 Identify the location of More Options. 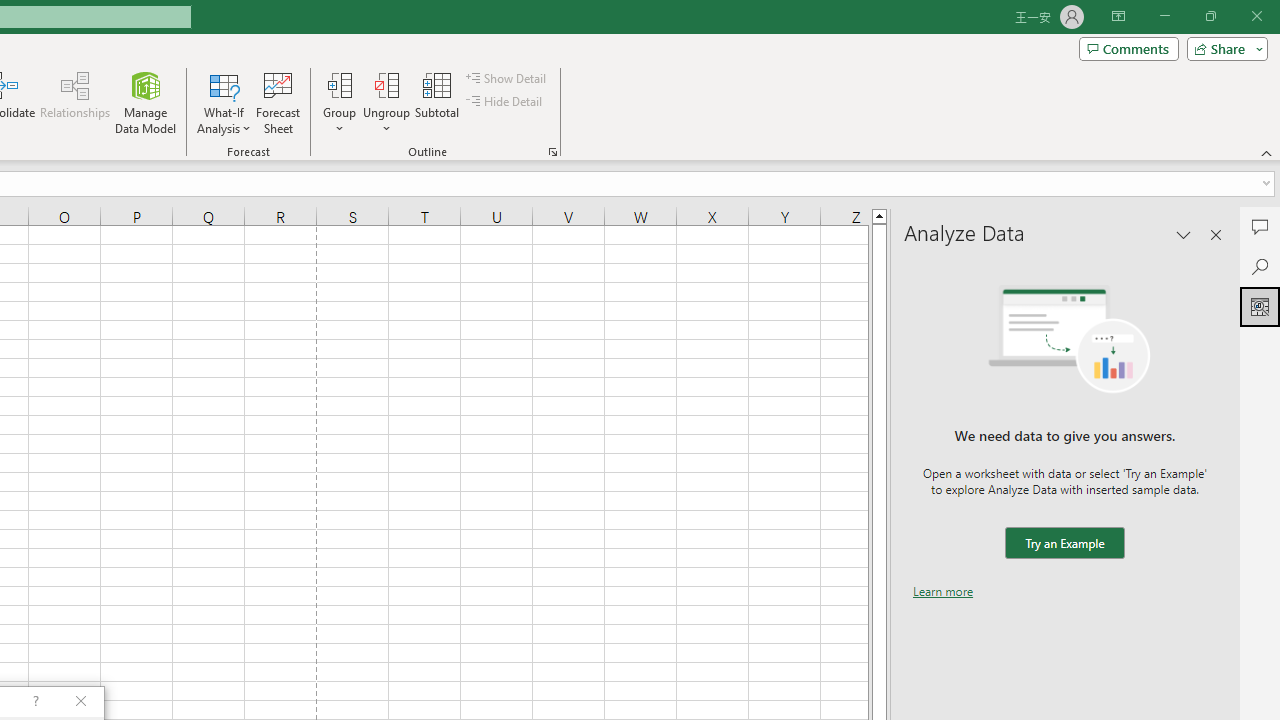
(386, 121).